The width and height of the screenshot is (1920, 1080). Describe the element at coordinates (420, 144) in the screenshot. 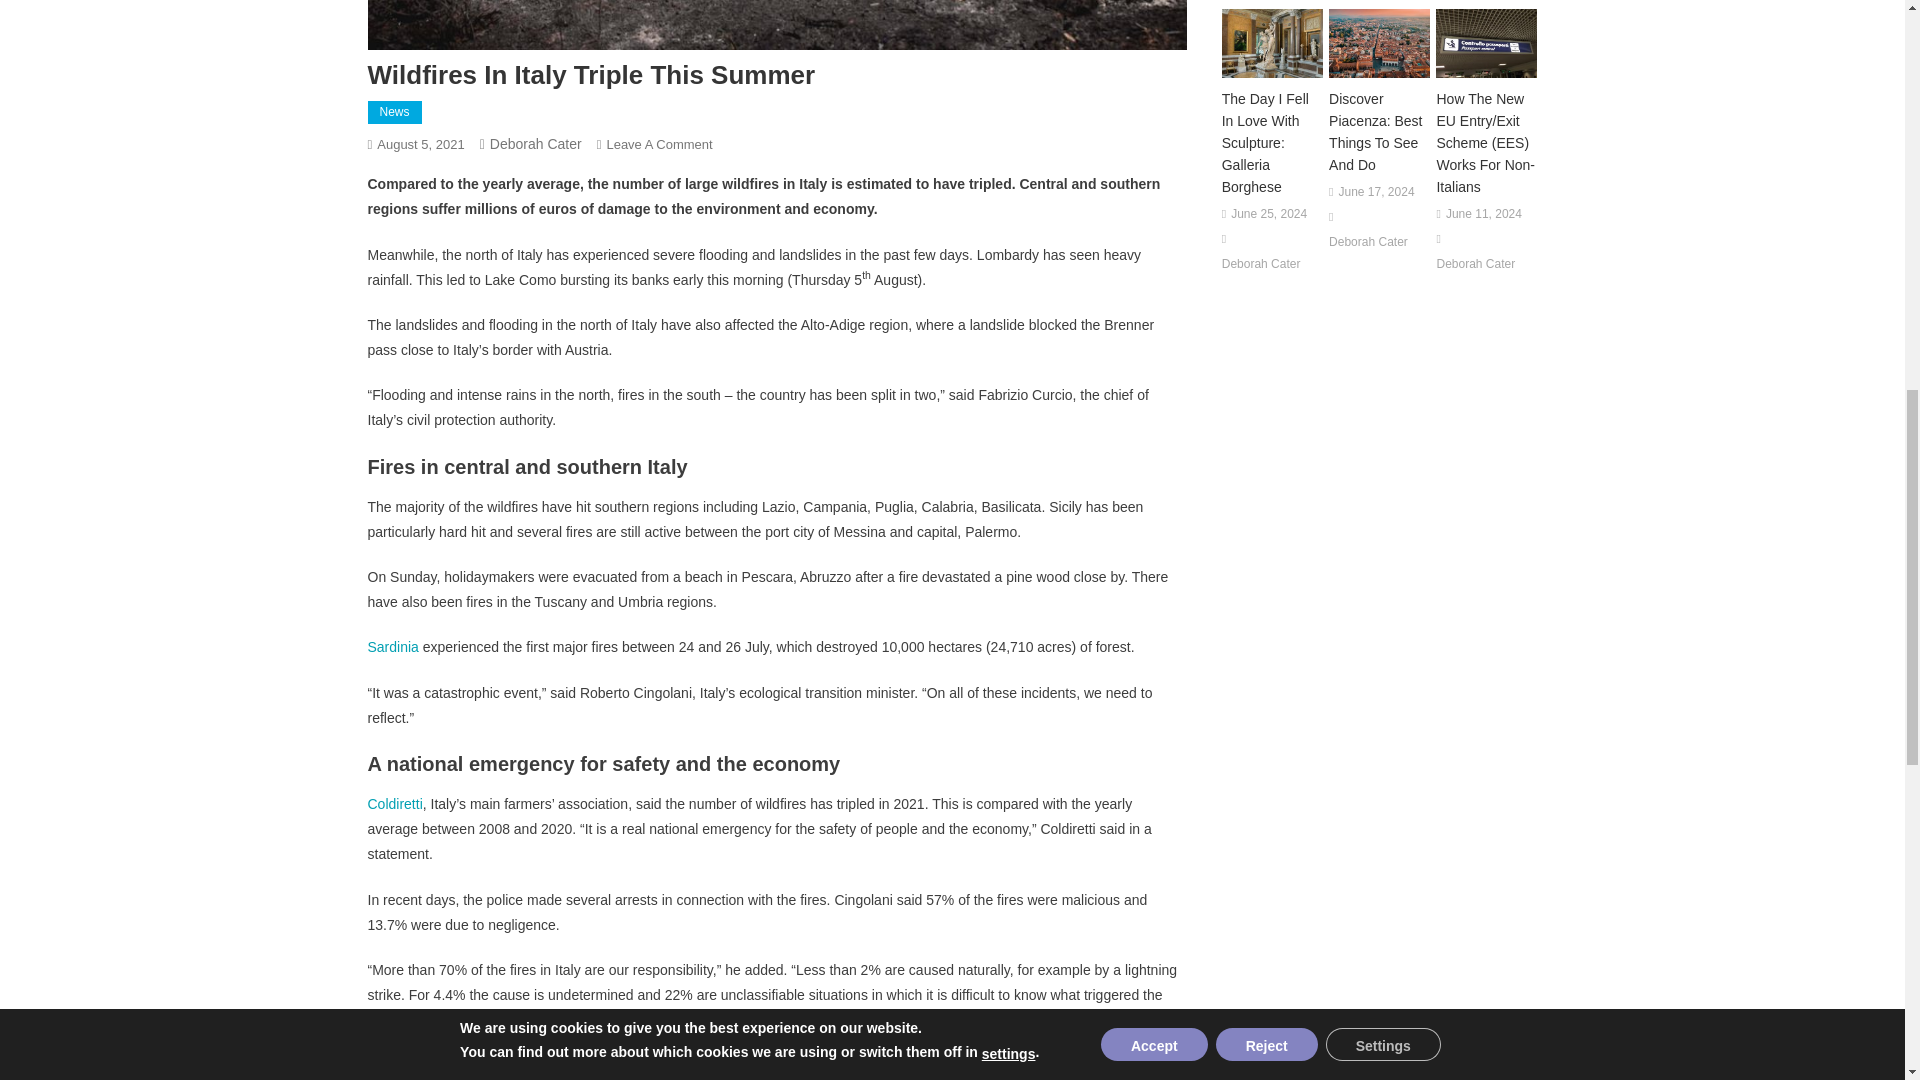

I see `August 5, 2021` at that location.